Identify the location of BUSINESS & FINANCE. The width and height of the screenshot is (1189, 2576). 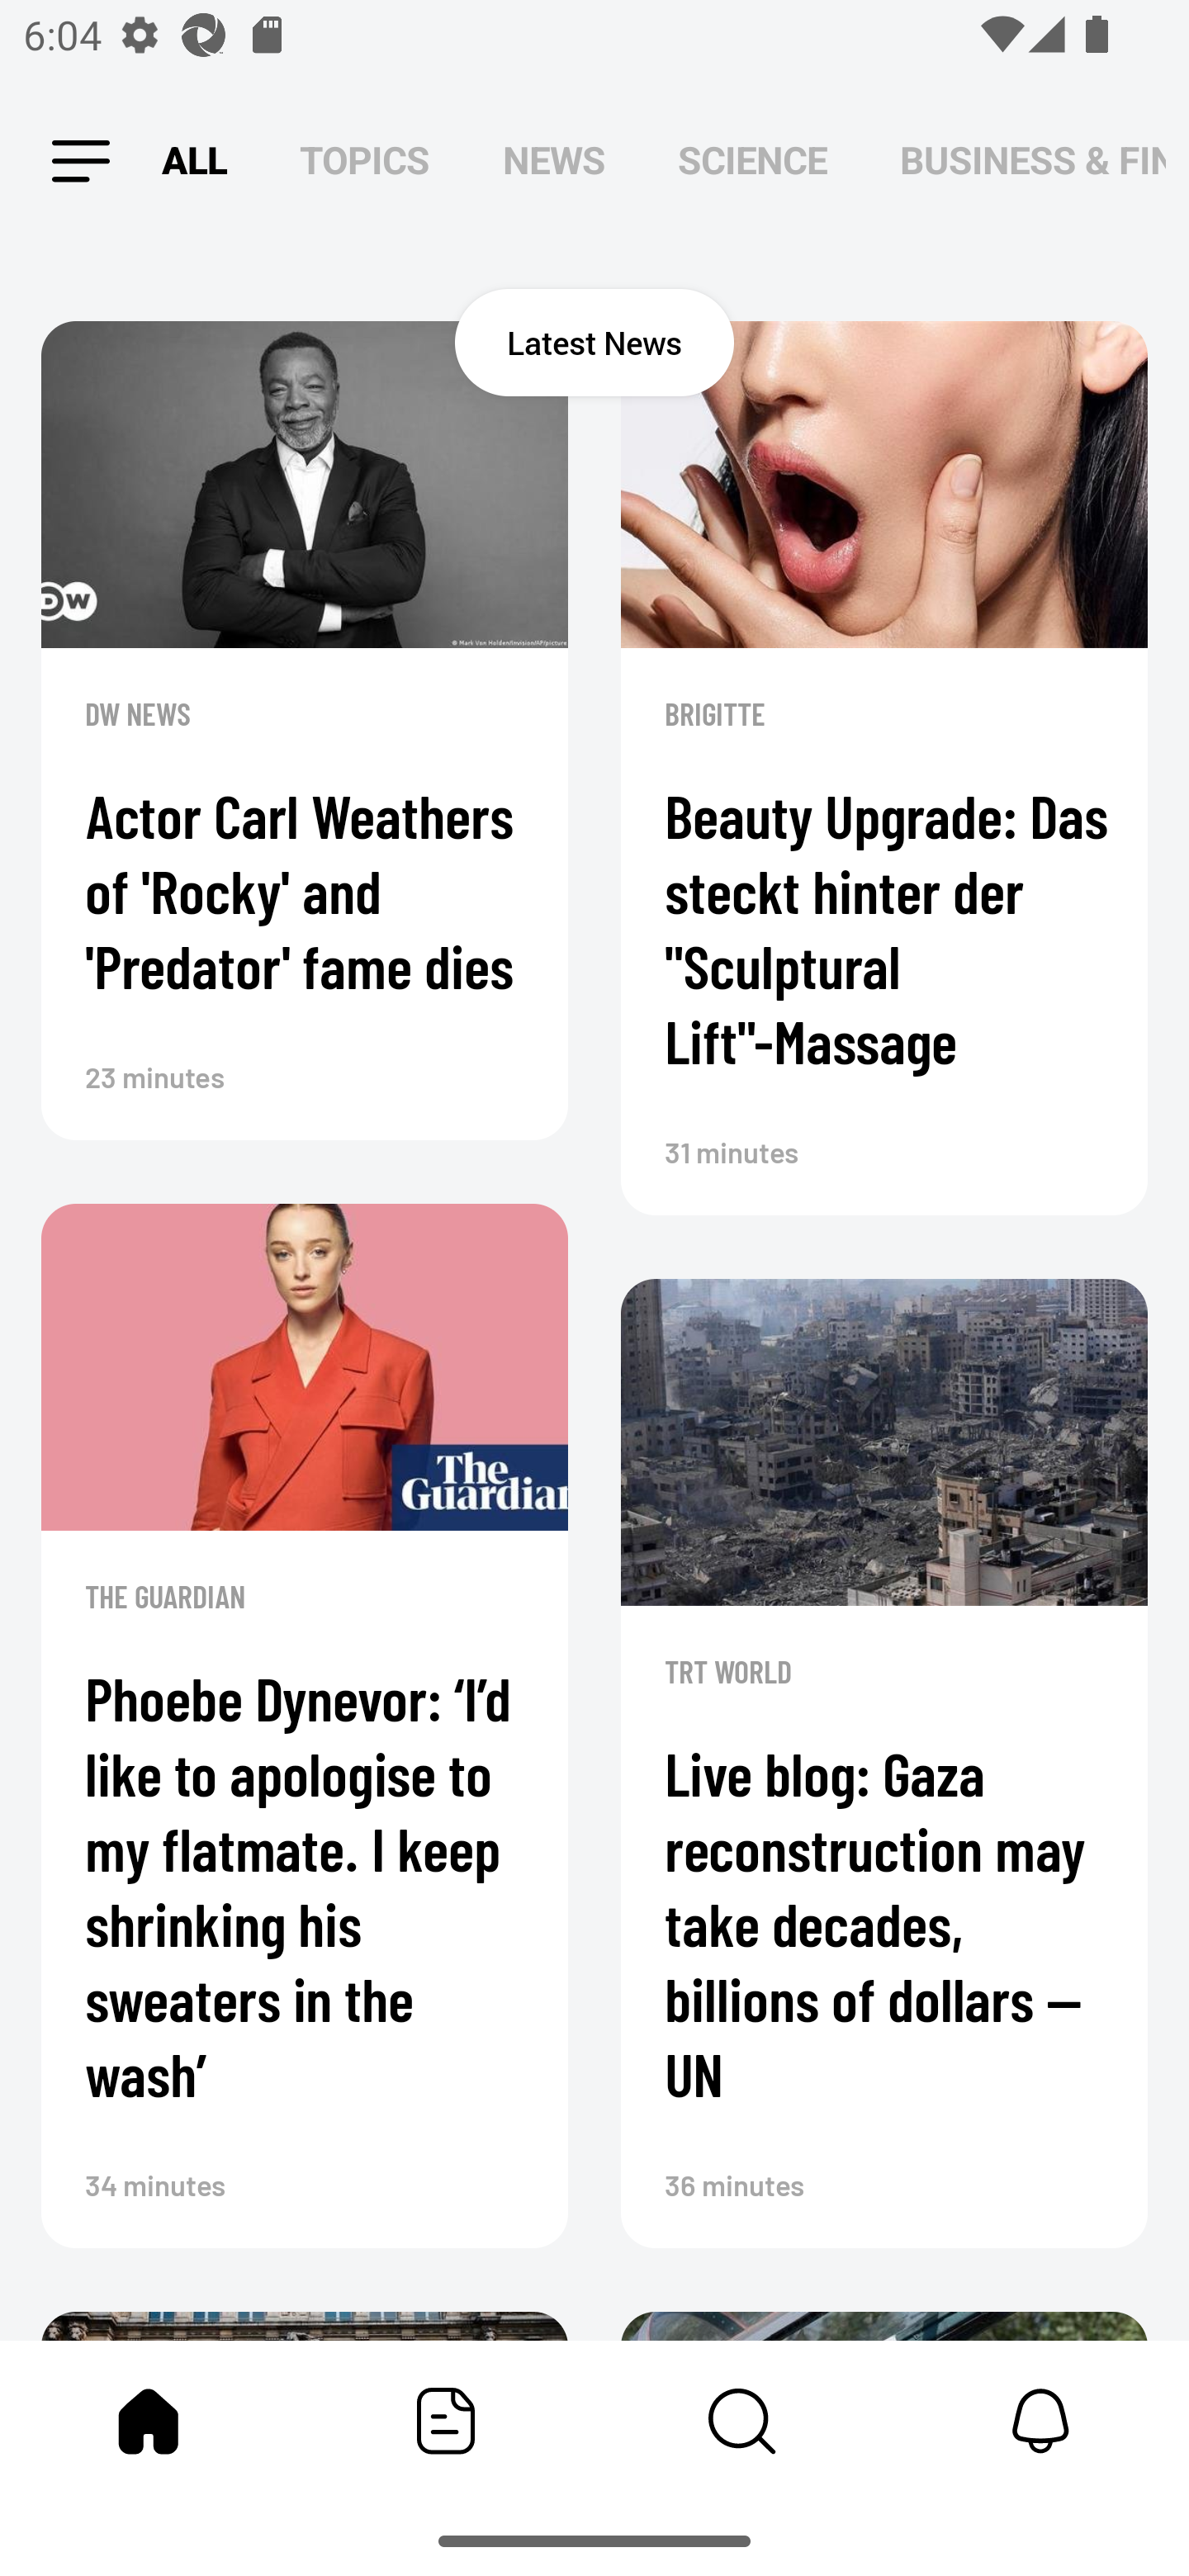
(1033, 160).